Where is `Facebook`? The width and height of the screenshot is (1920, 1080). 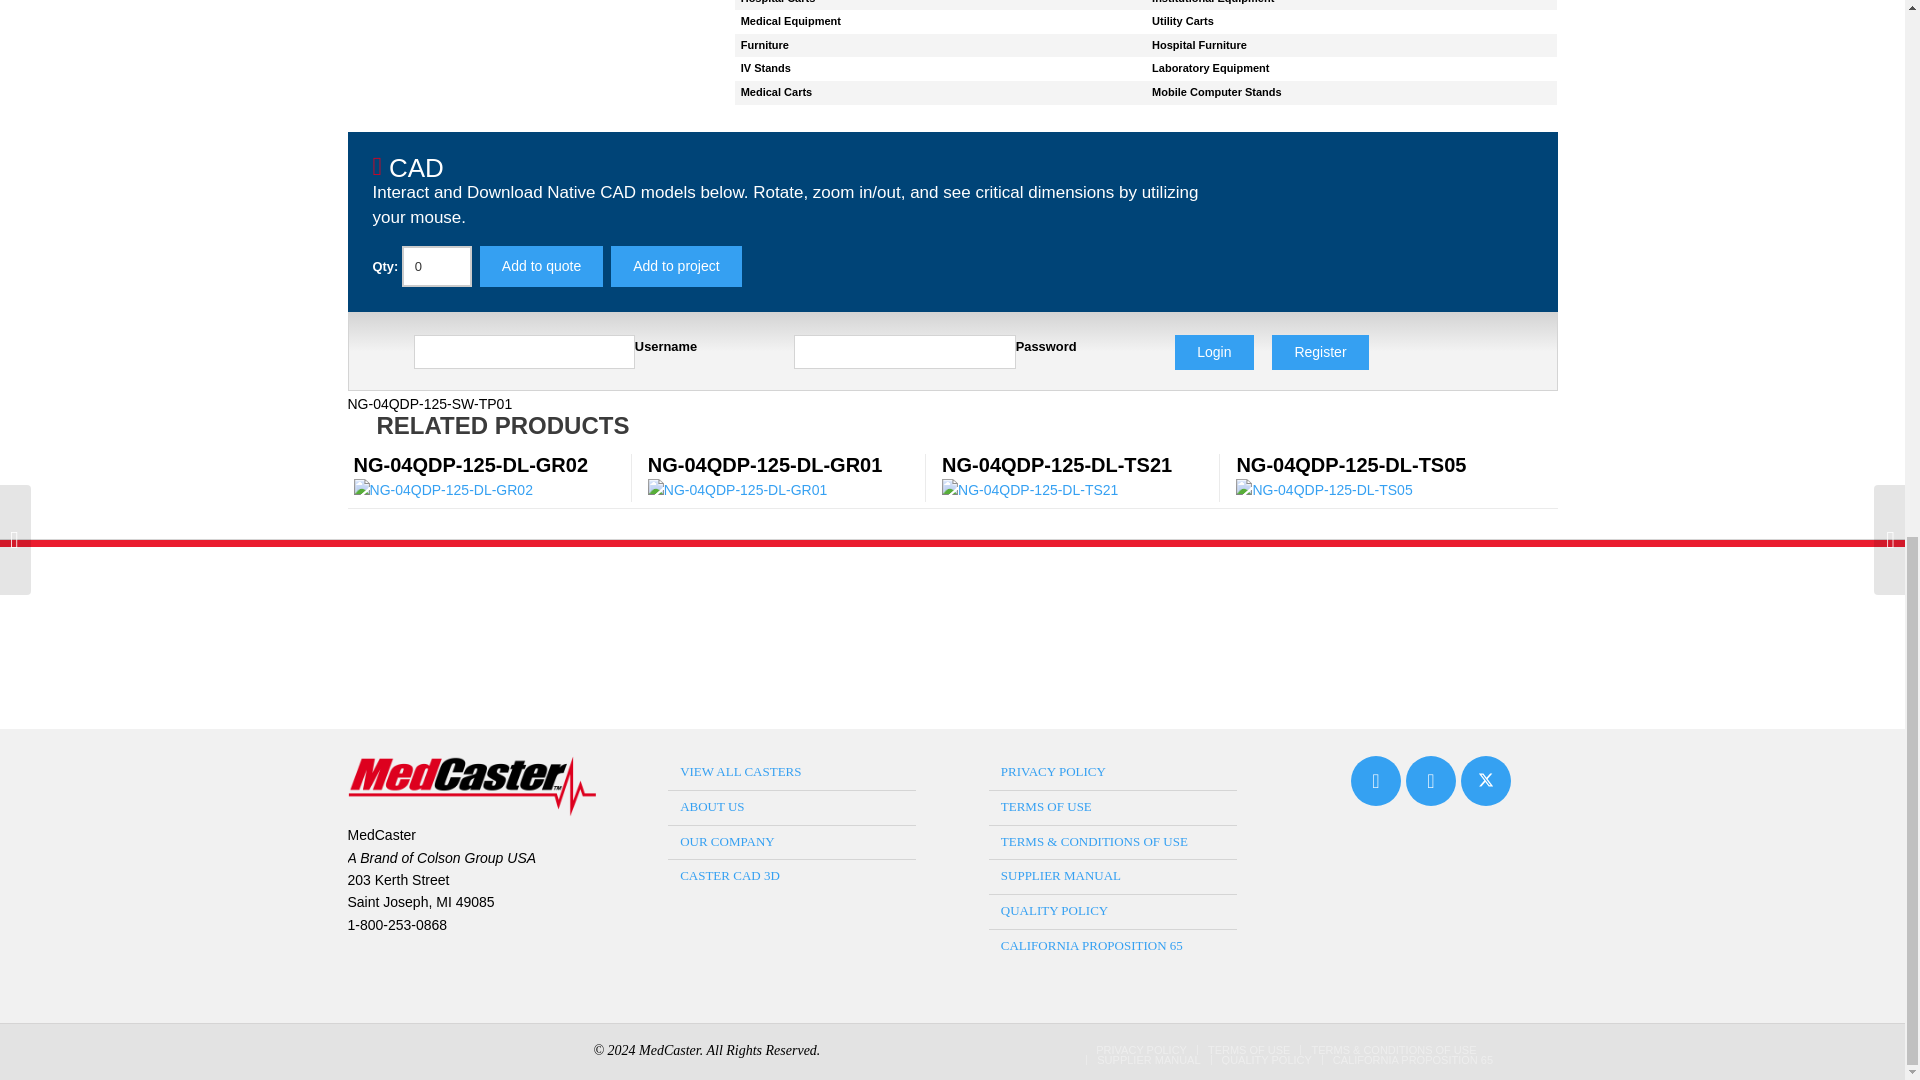
Facebook is located at coordinates (1430, 784).